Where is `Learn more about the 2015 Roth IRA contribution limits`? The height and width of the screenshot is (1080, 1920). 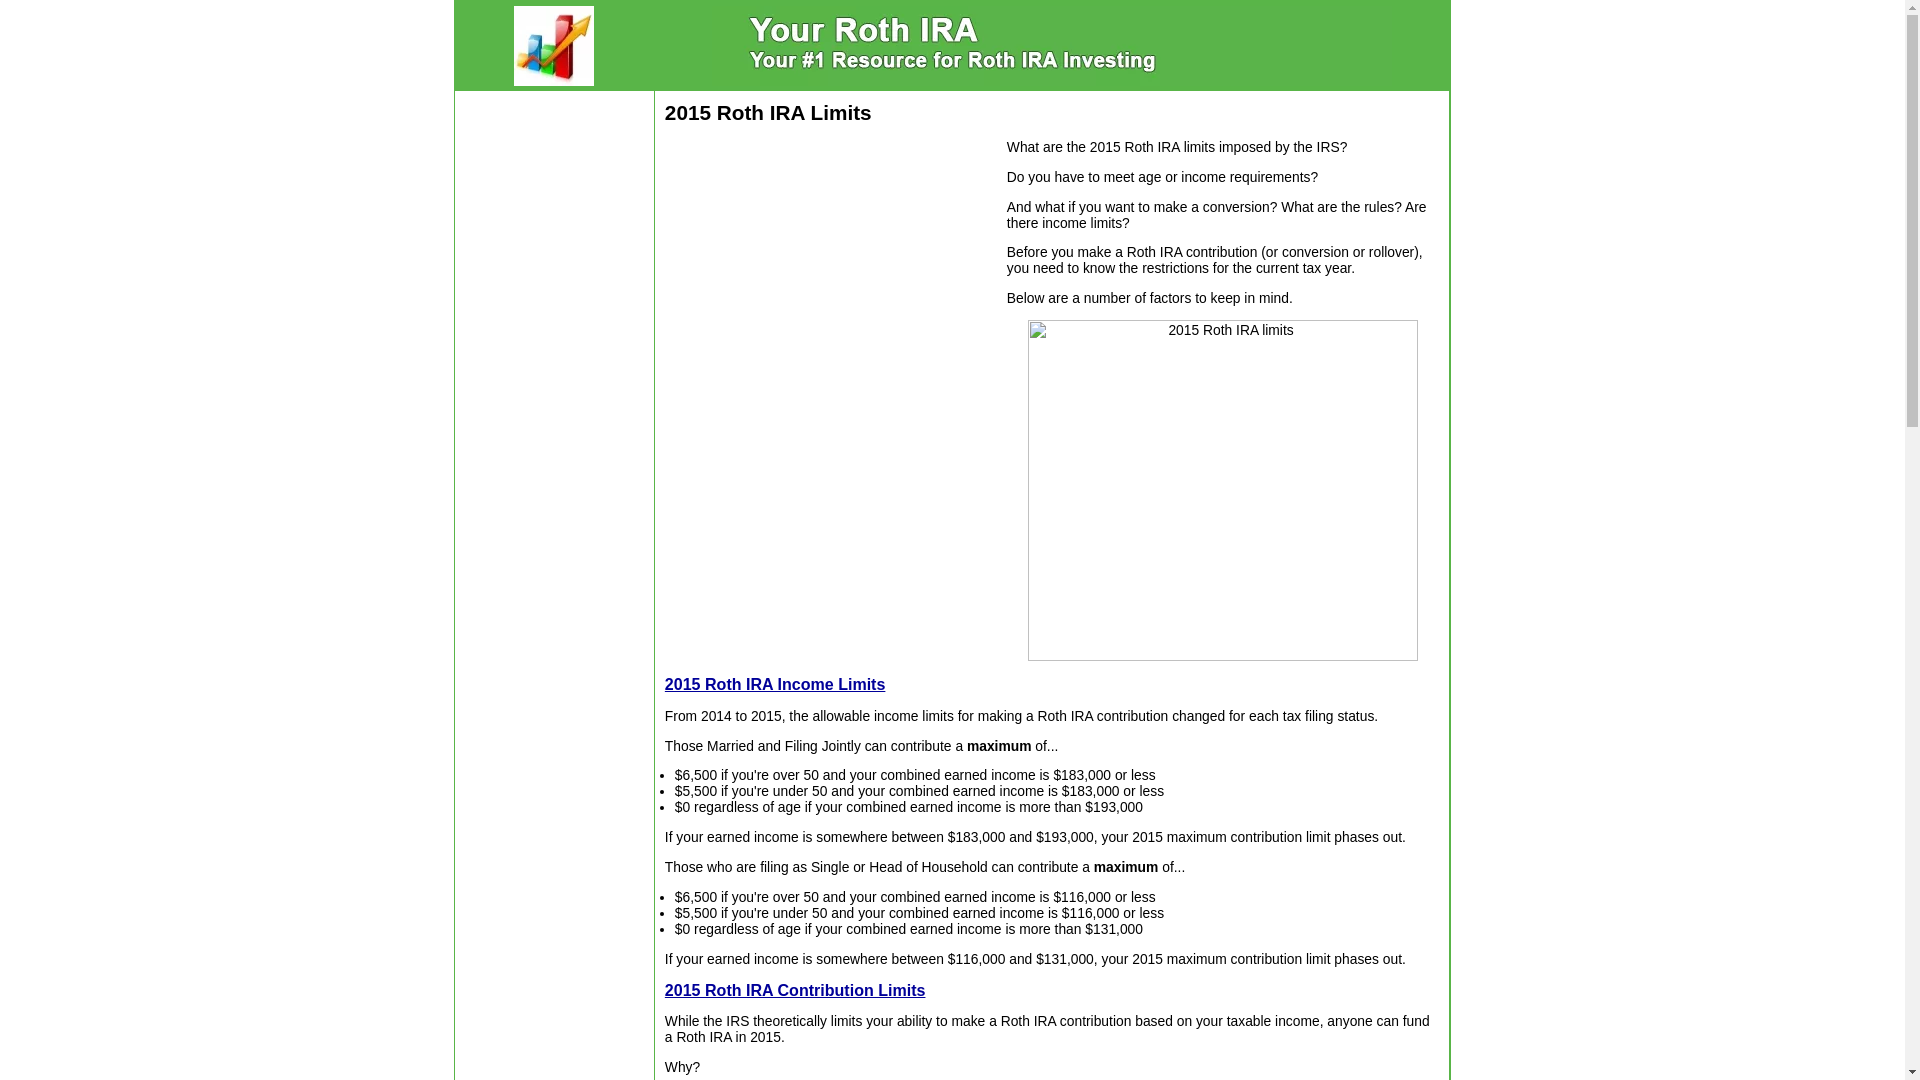
Learn more about the 2015 Roth IRA contribution limits is located at coordinates (794, 988).